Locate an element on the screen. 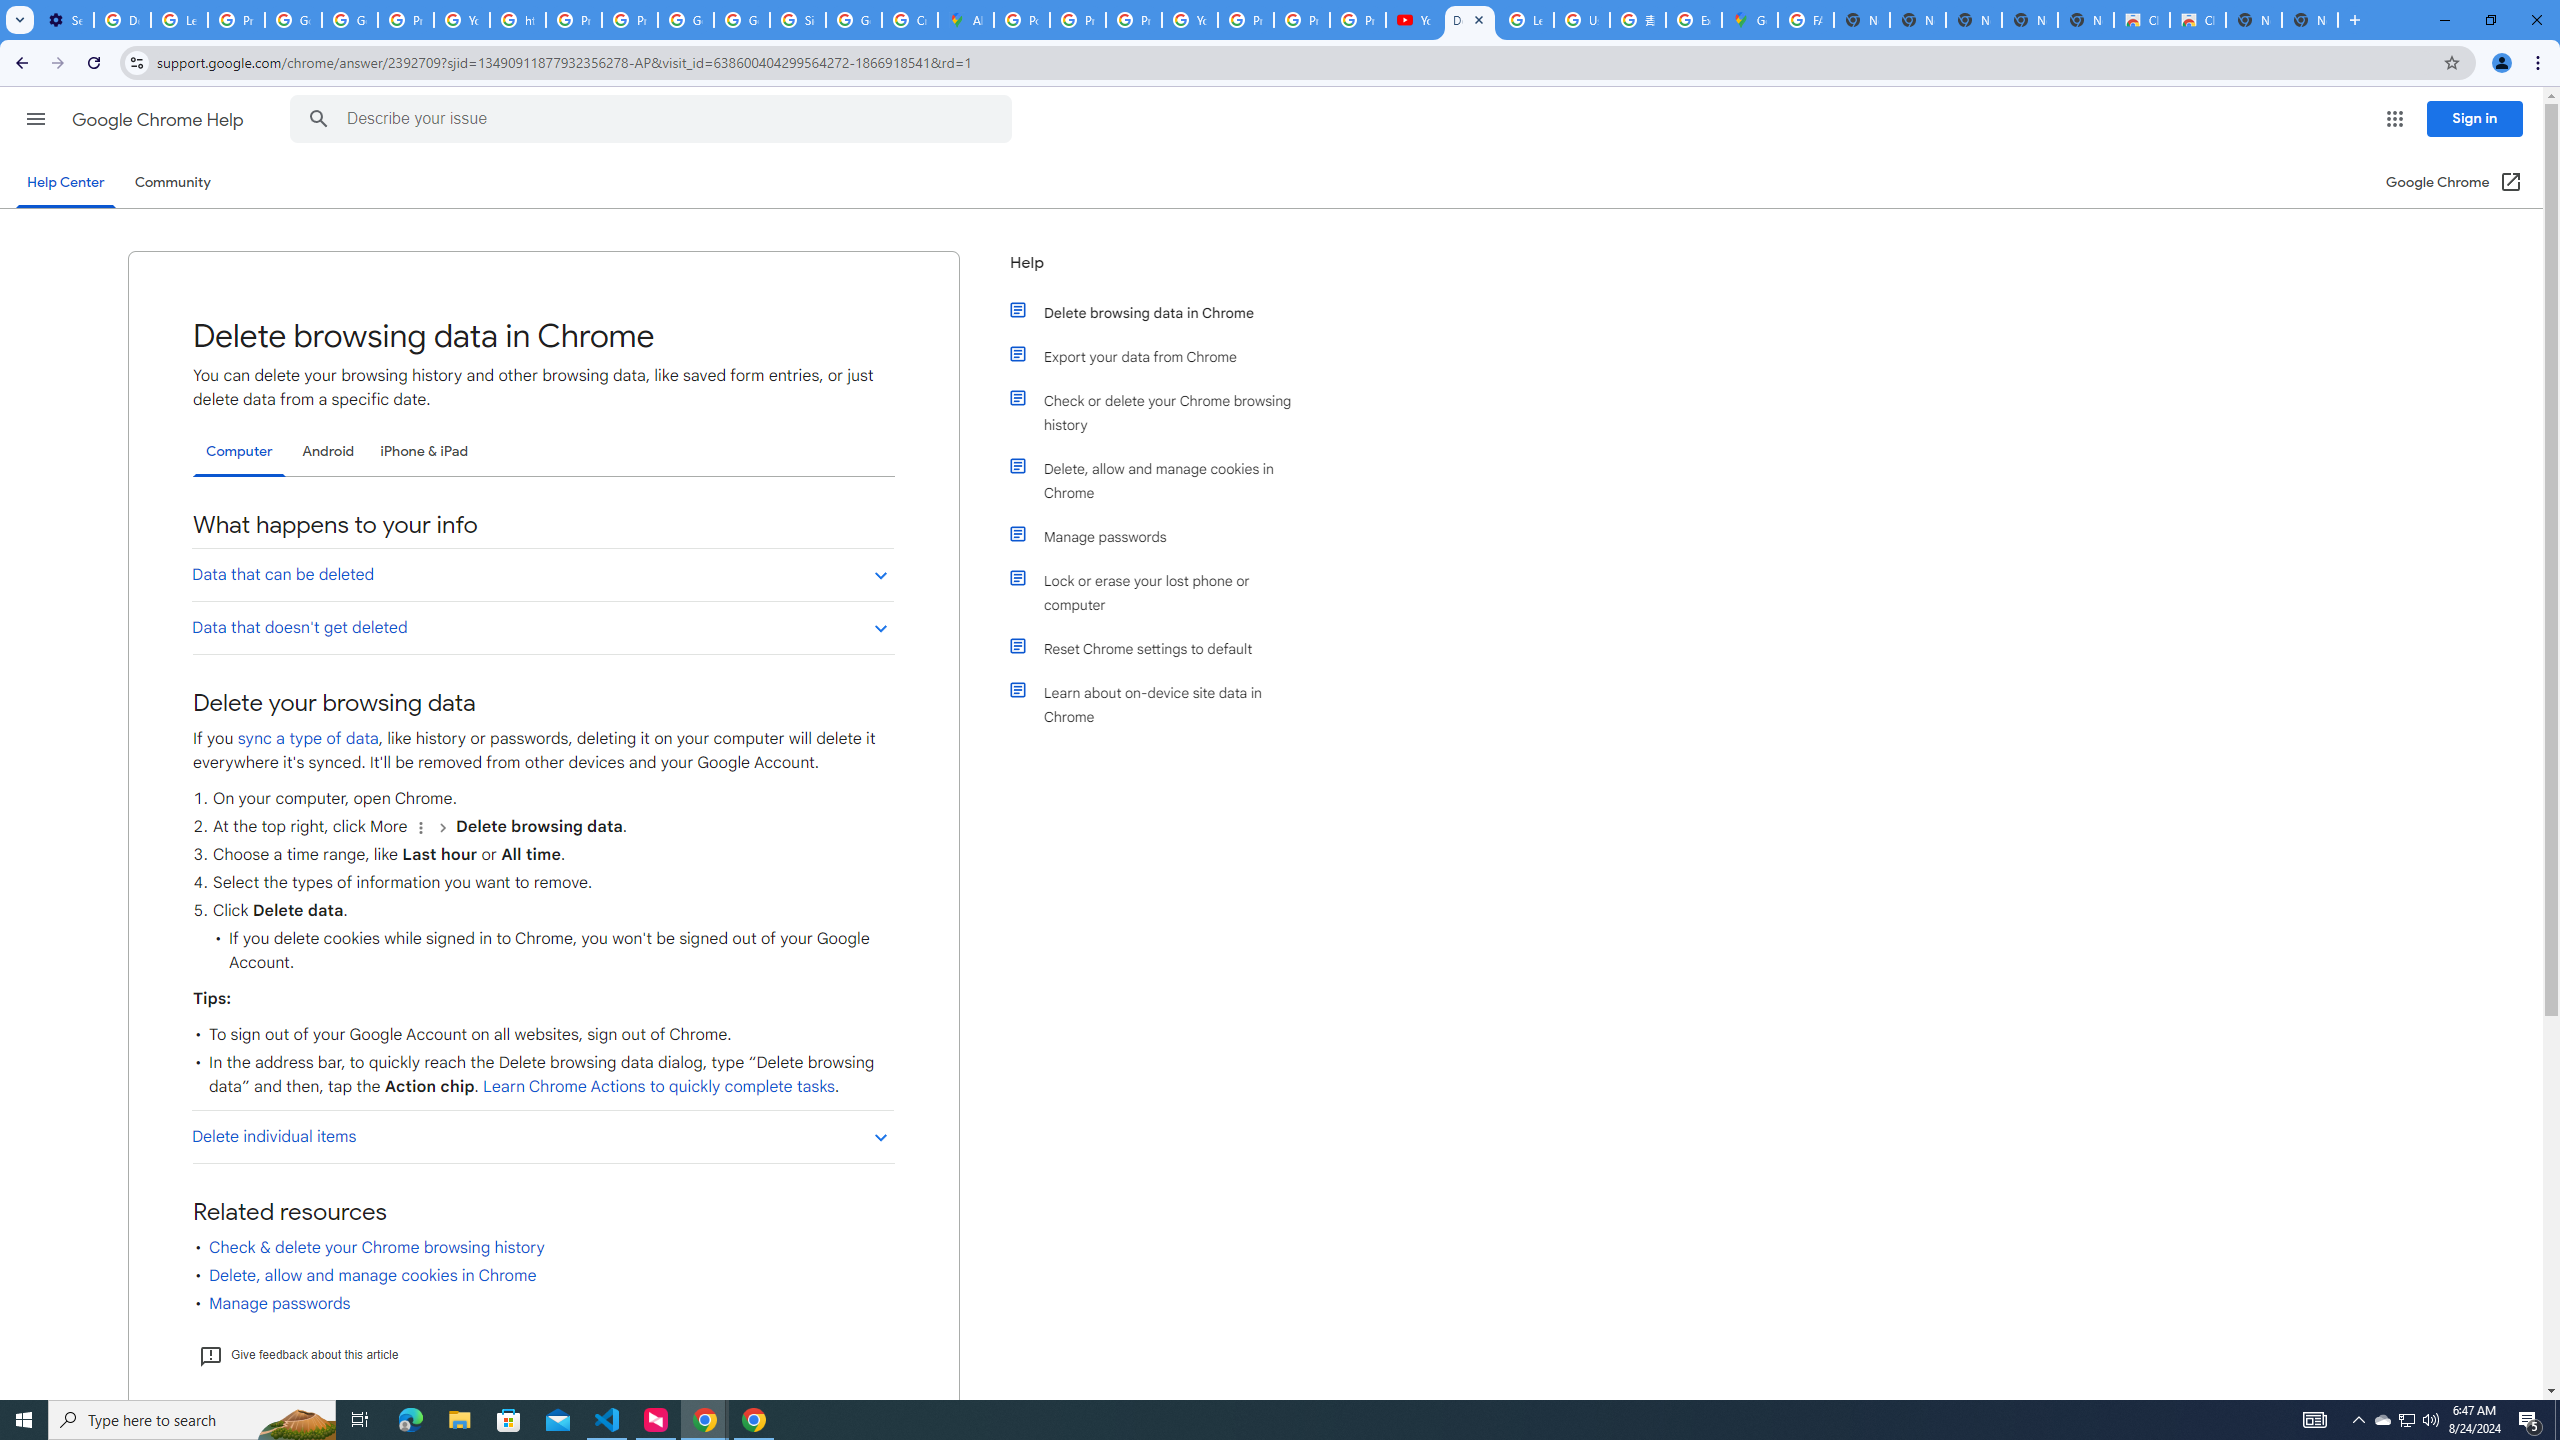 The height and width of the screenshot is (1440, 2560). Check & delete your Chrome browsing history is located at coordinates (377, 1248).